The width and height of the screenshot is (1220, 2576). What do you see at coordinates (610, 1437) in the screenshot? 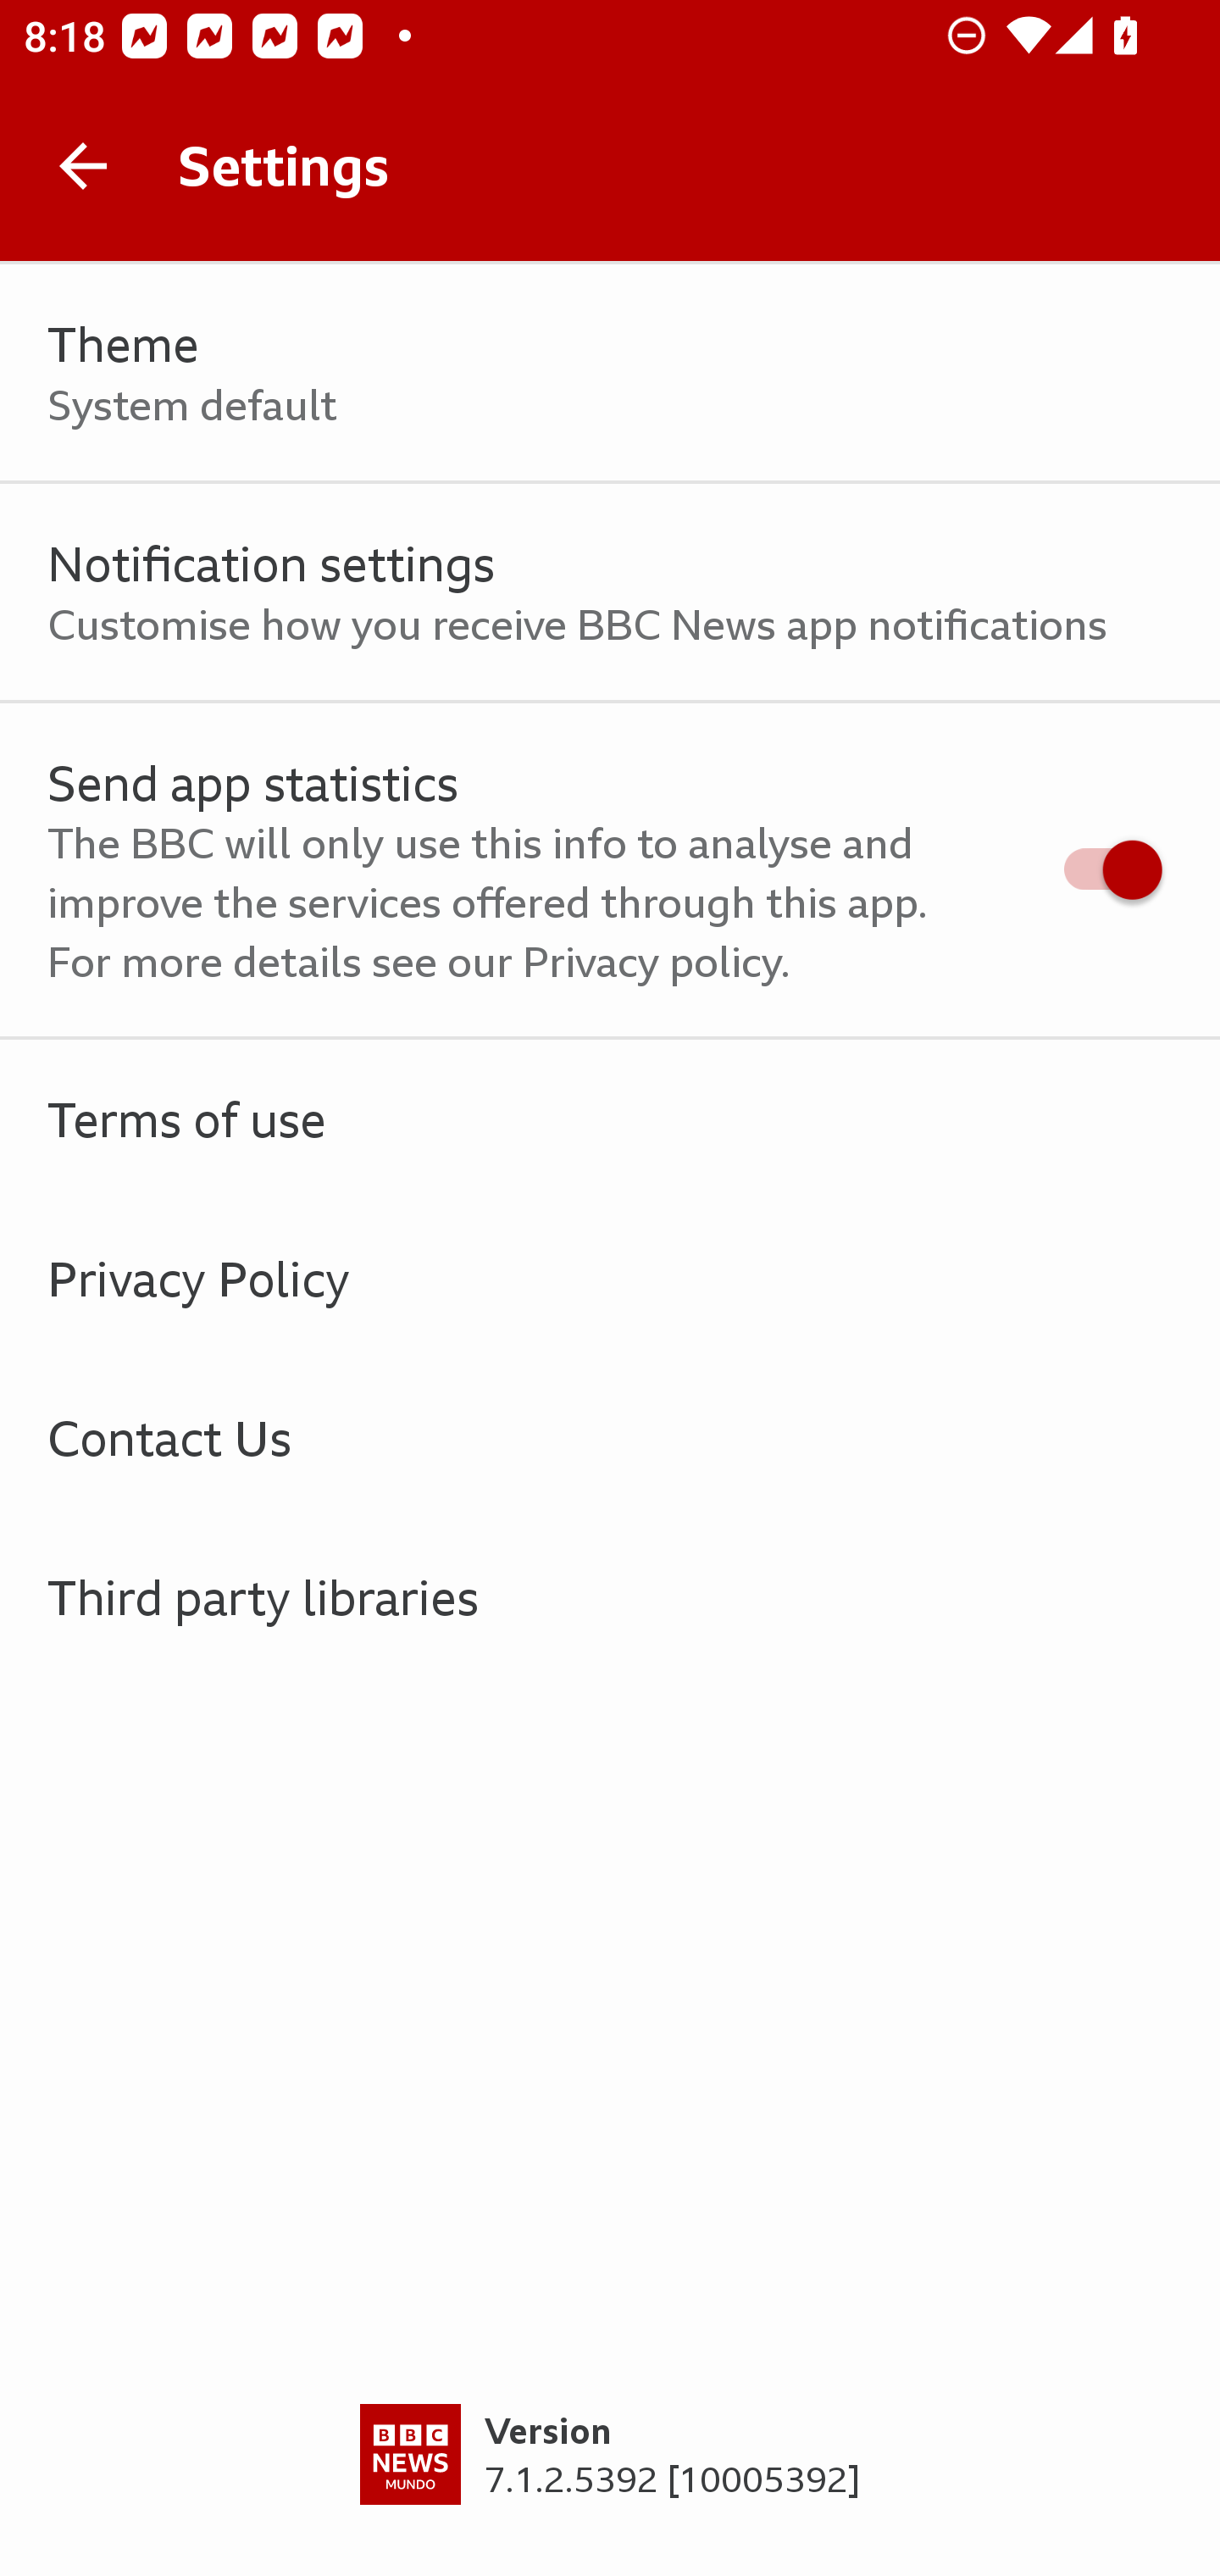
I see `Contact Us` at bounding box center [610, 1437].